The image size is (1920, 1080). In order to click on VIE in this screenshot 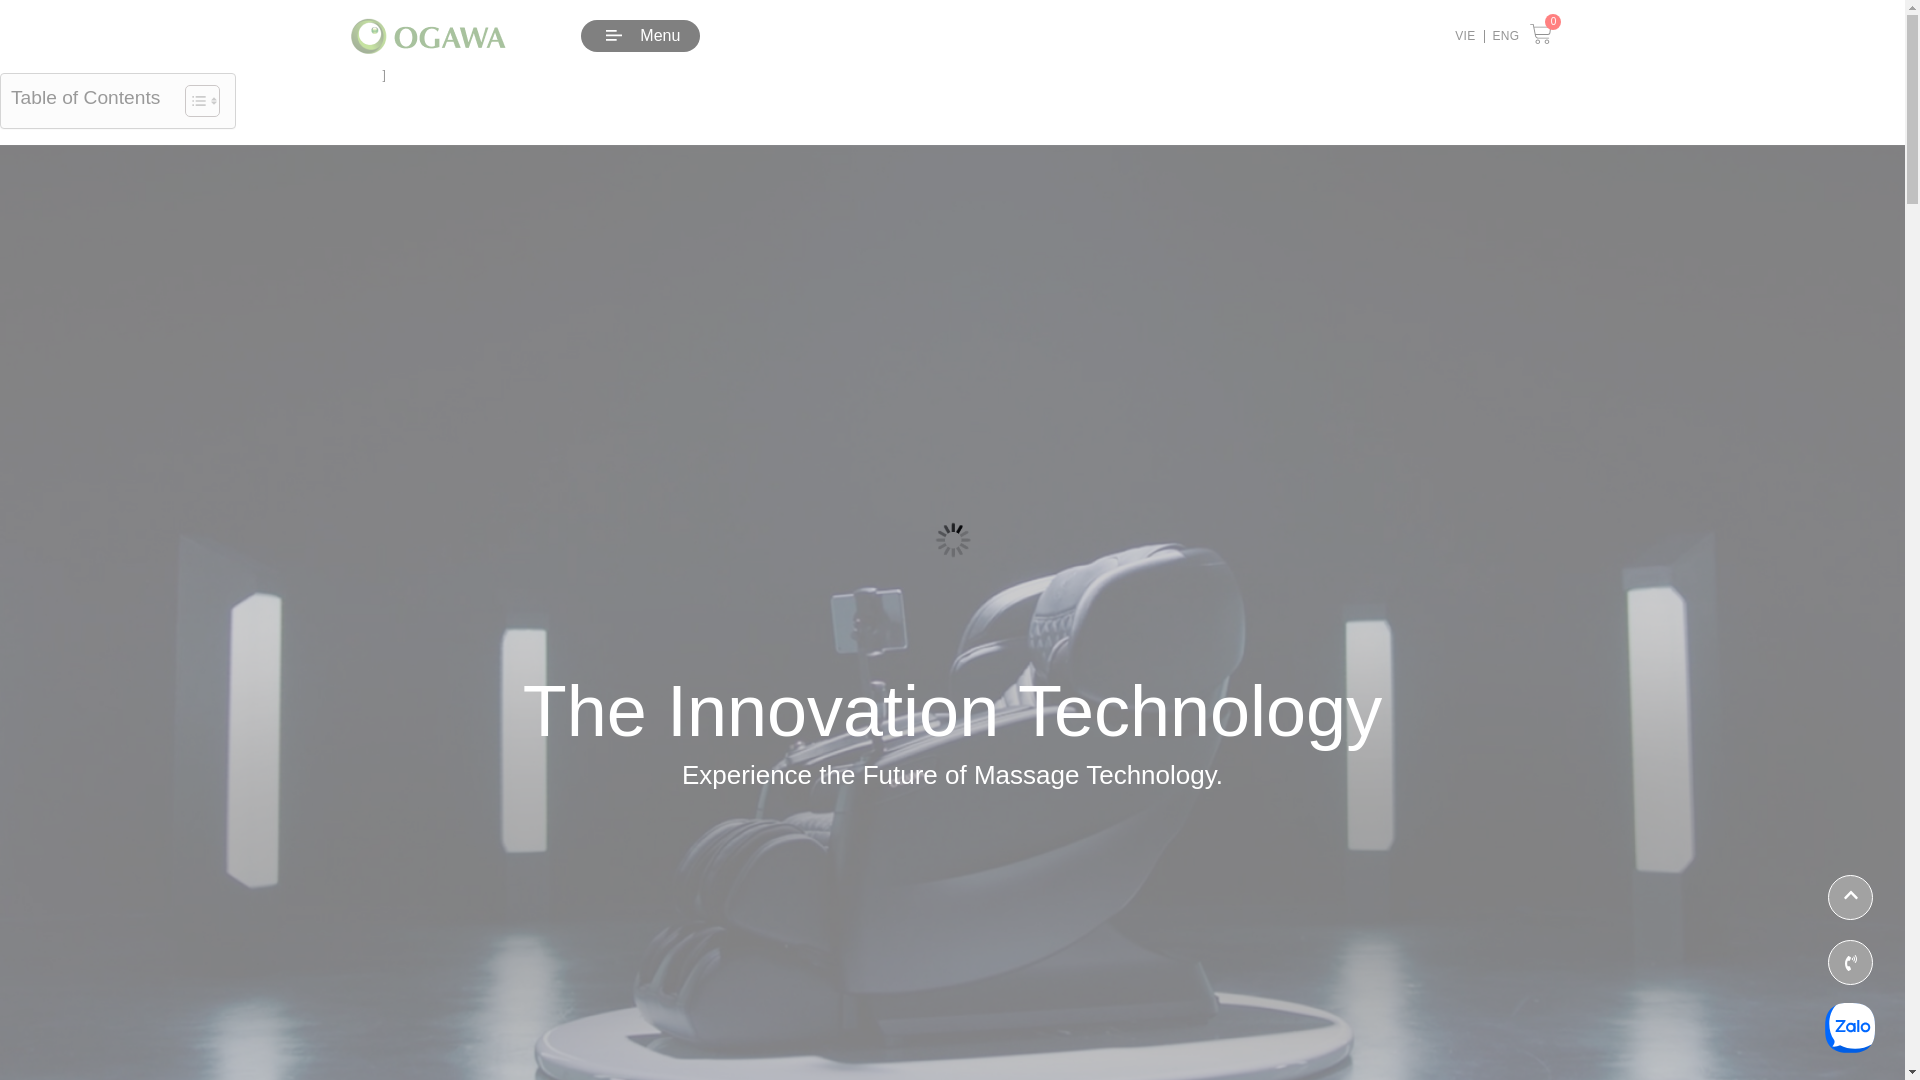, I will do `click(1464, 36)`.